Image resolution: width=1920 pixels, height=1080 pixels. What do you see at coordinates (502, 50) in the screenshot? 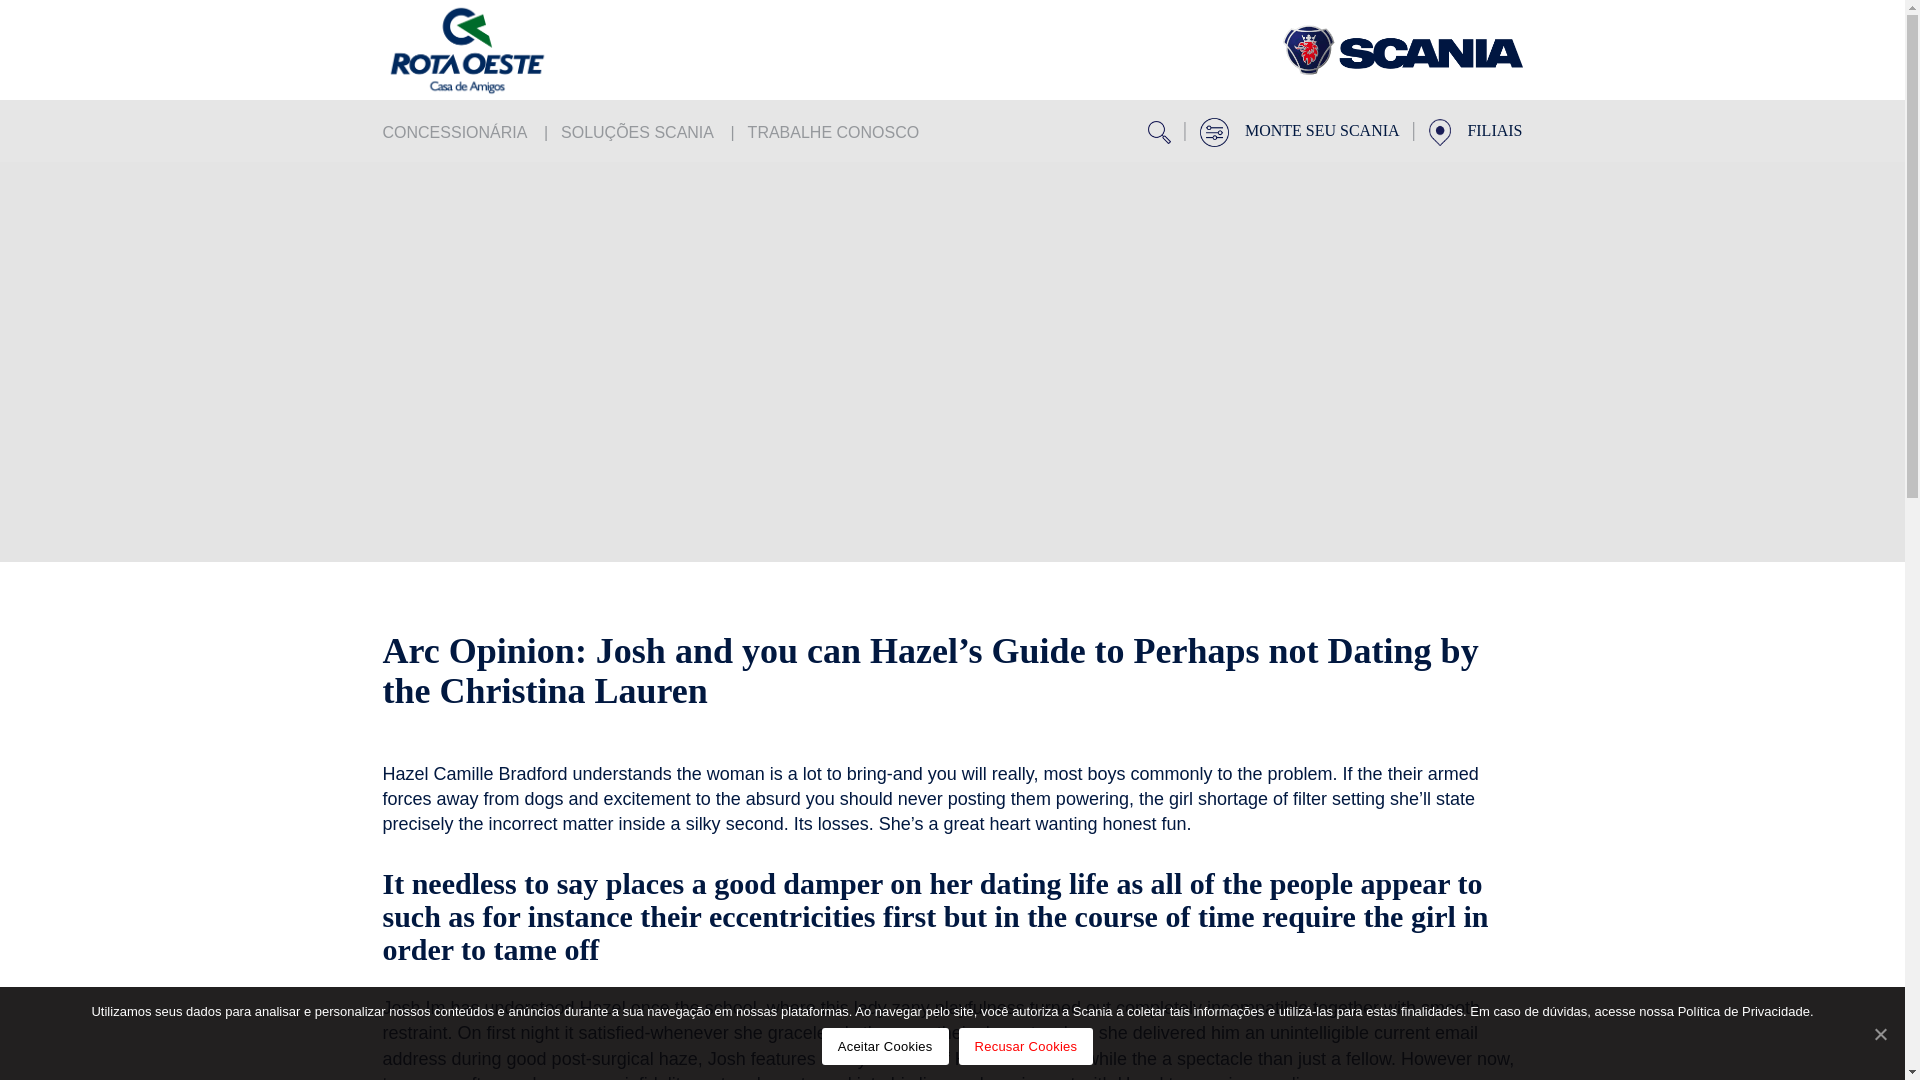
I see `Rota Oeste` at bounding box center [502, 50].